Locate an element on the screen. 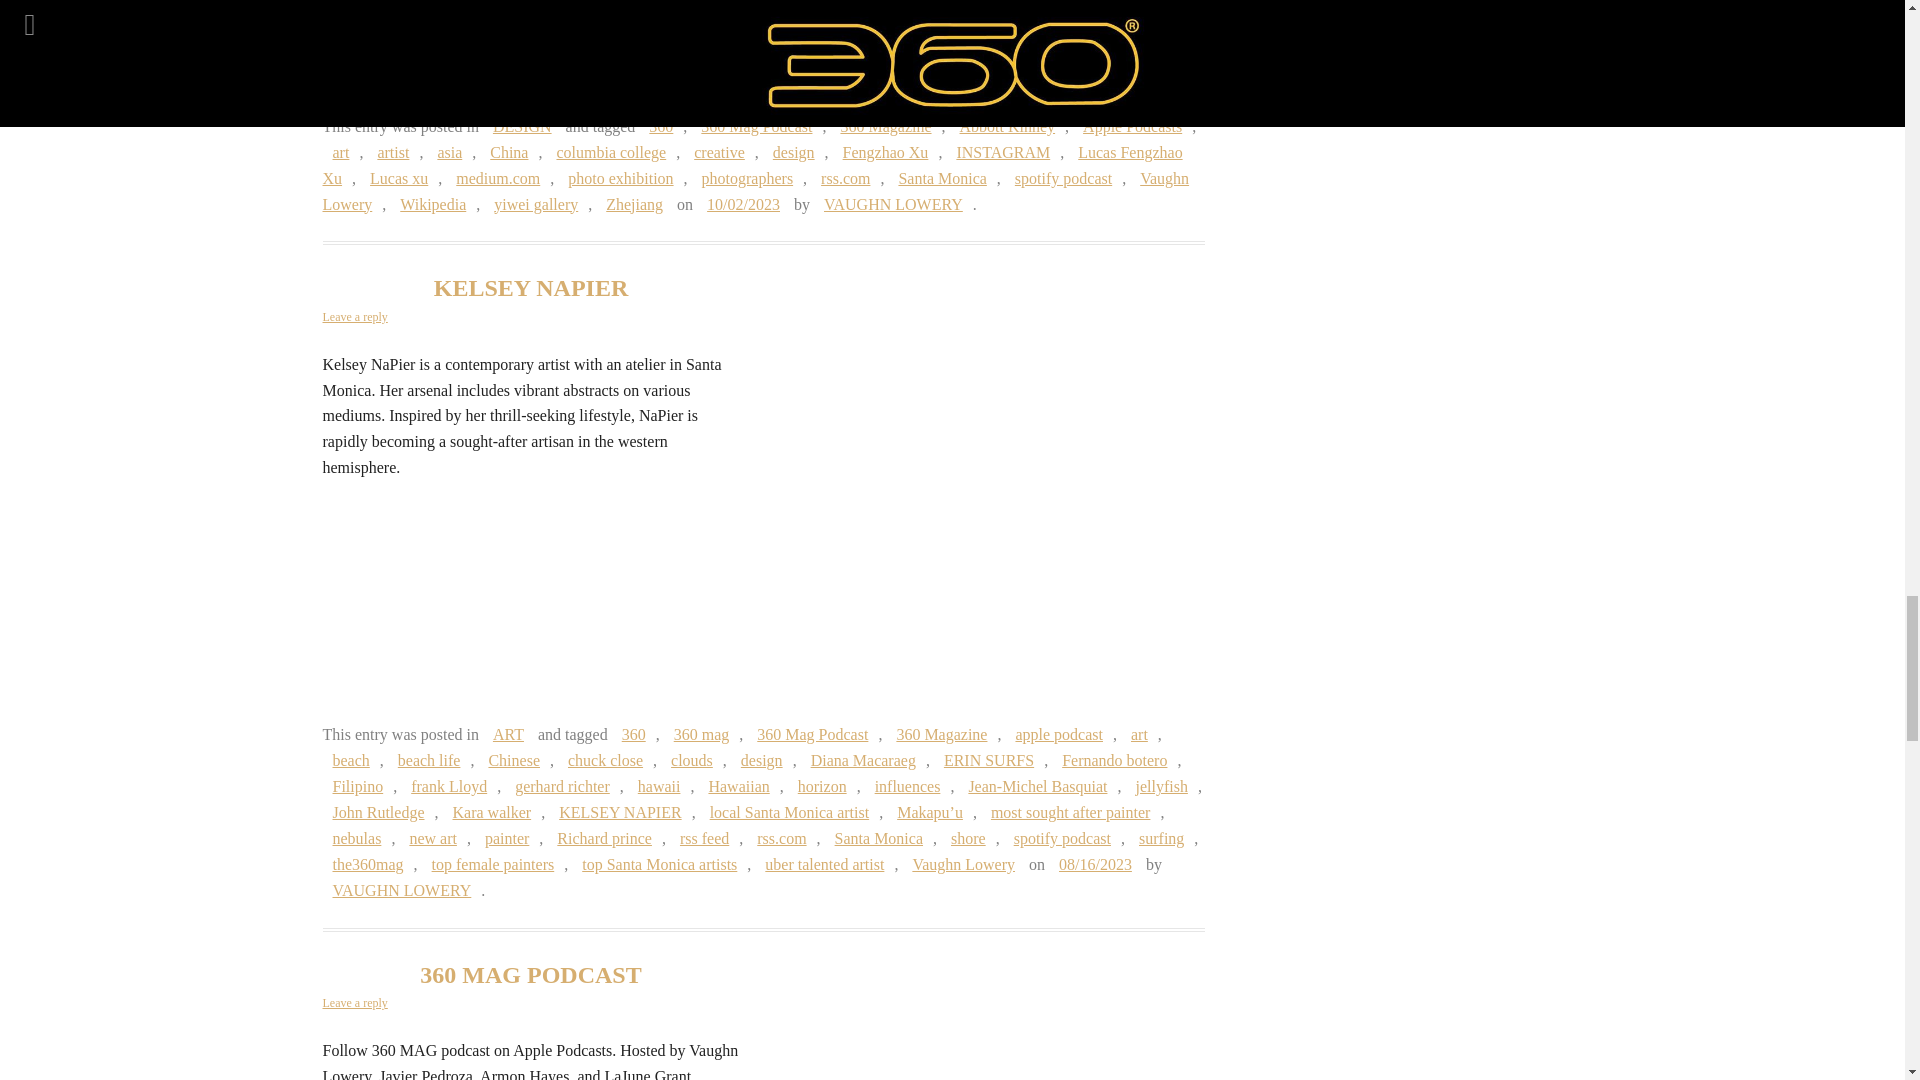 Image resolution: width=1920 pixels, height=1080 pixels. View all posts by VAUGHN LOWERY is located at coordinates (402, 890).